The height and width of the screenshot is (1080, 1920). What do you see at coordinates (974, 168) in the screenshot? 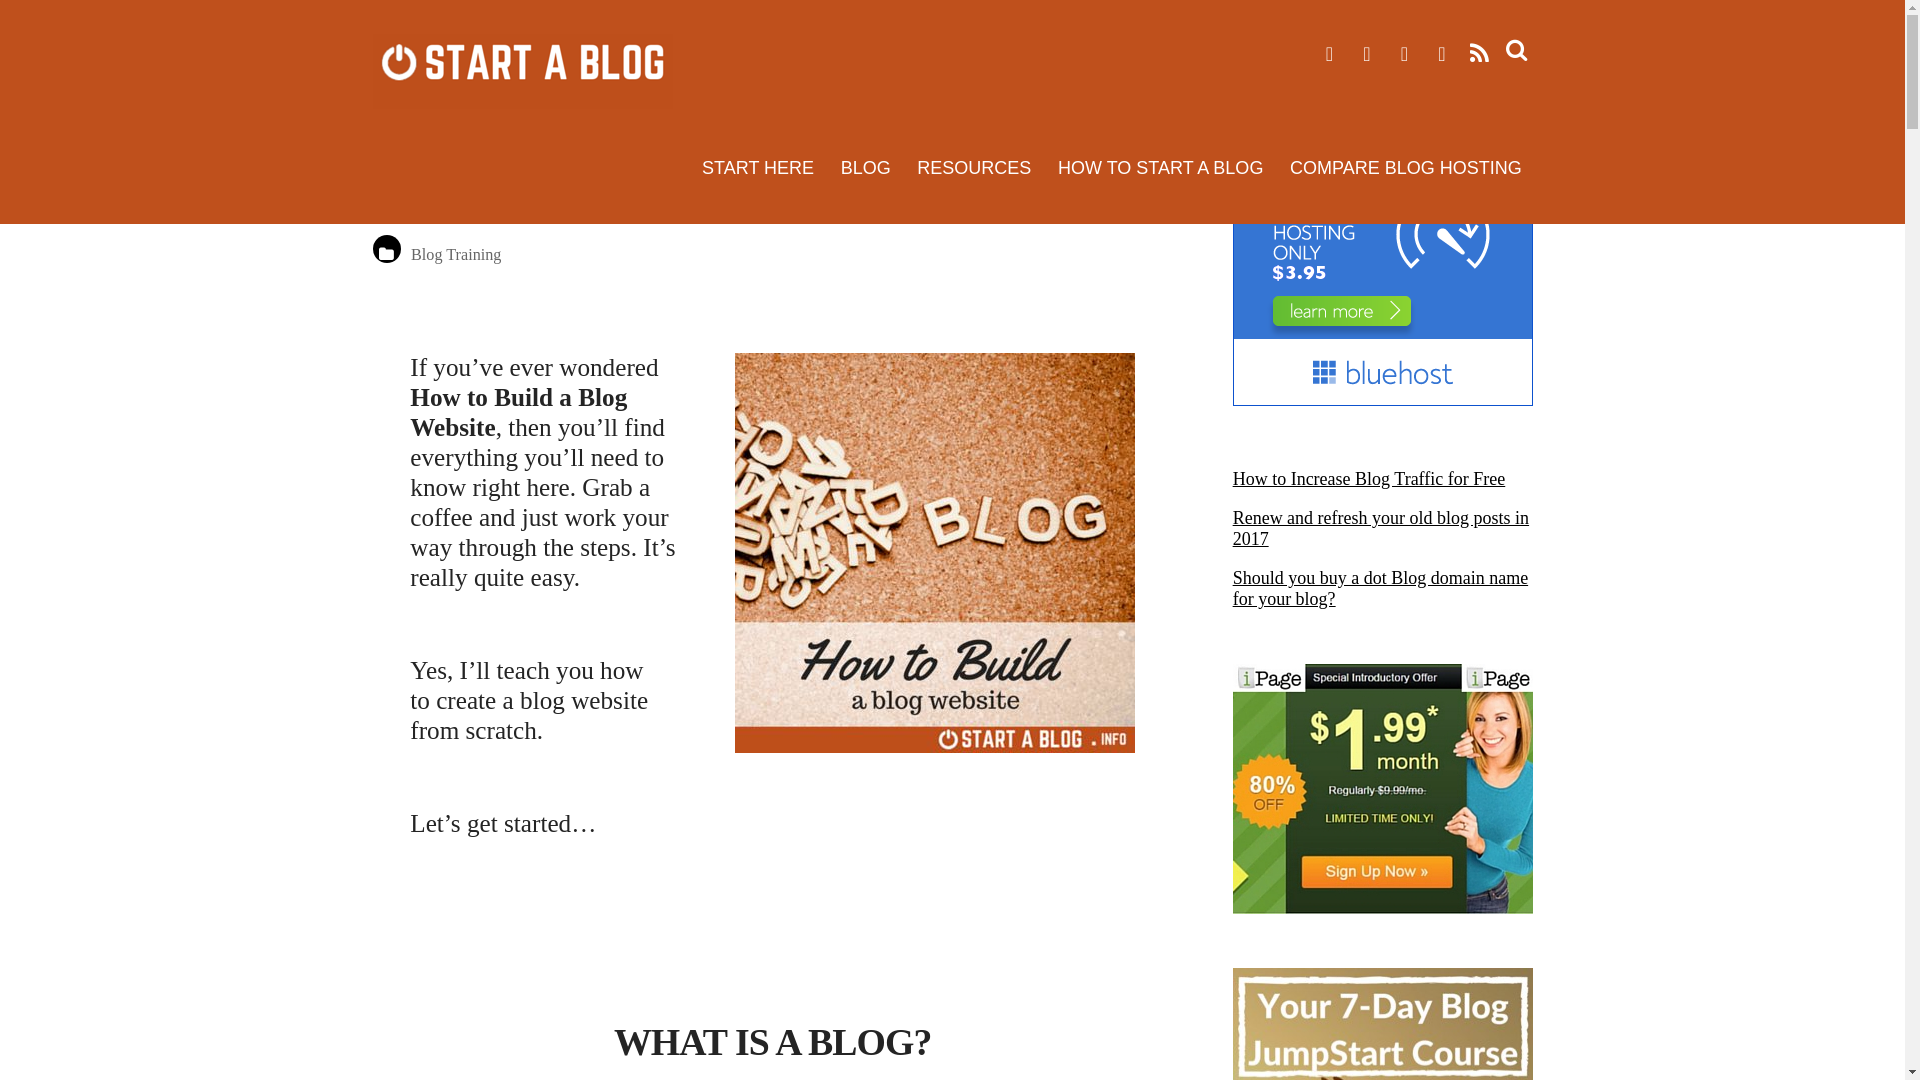
I see `RESOURCES` at bounding box center [974, 168].